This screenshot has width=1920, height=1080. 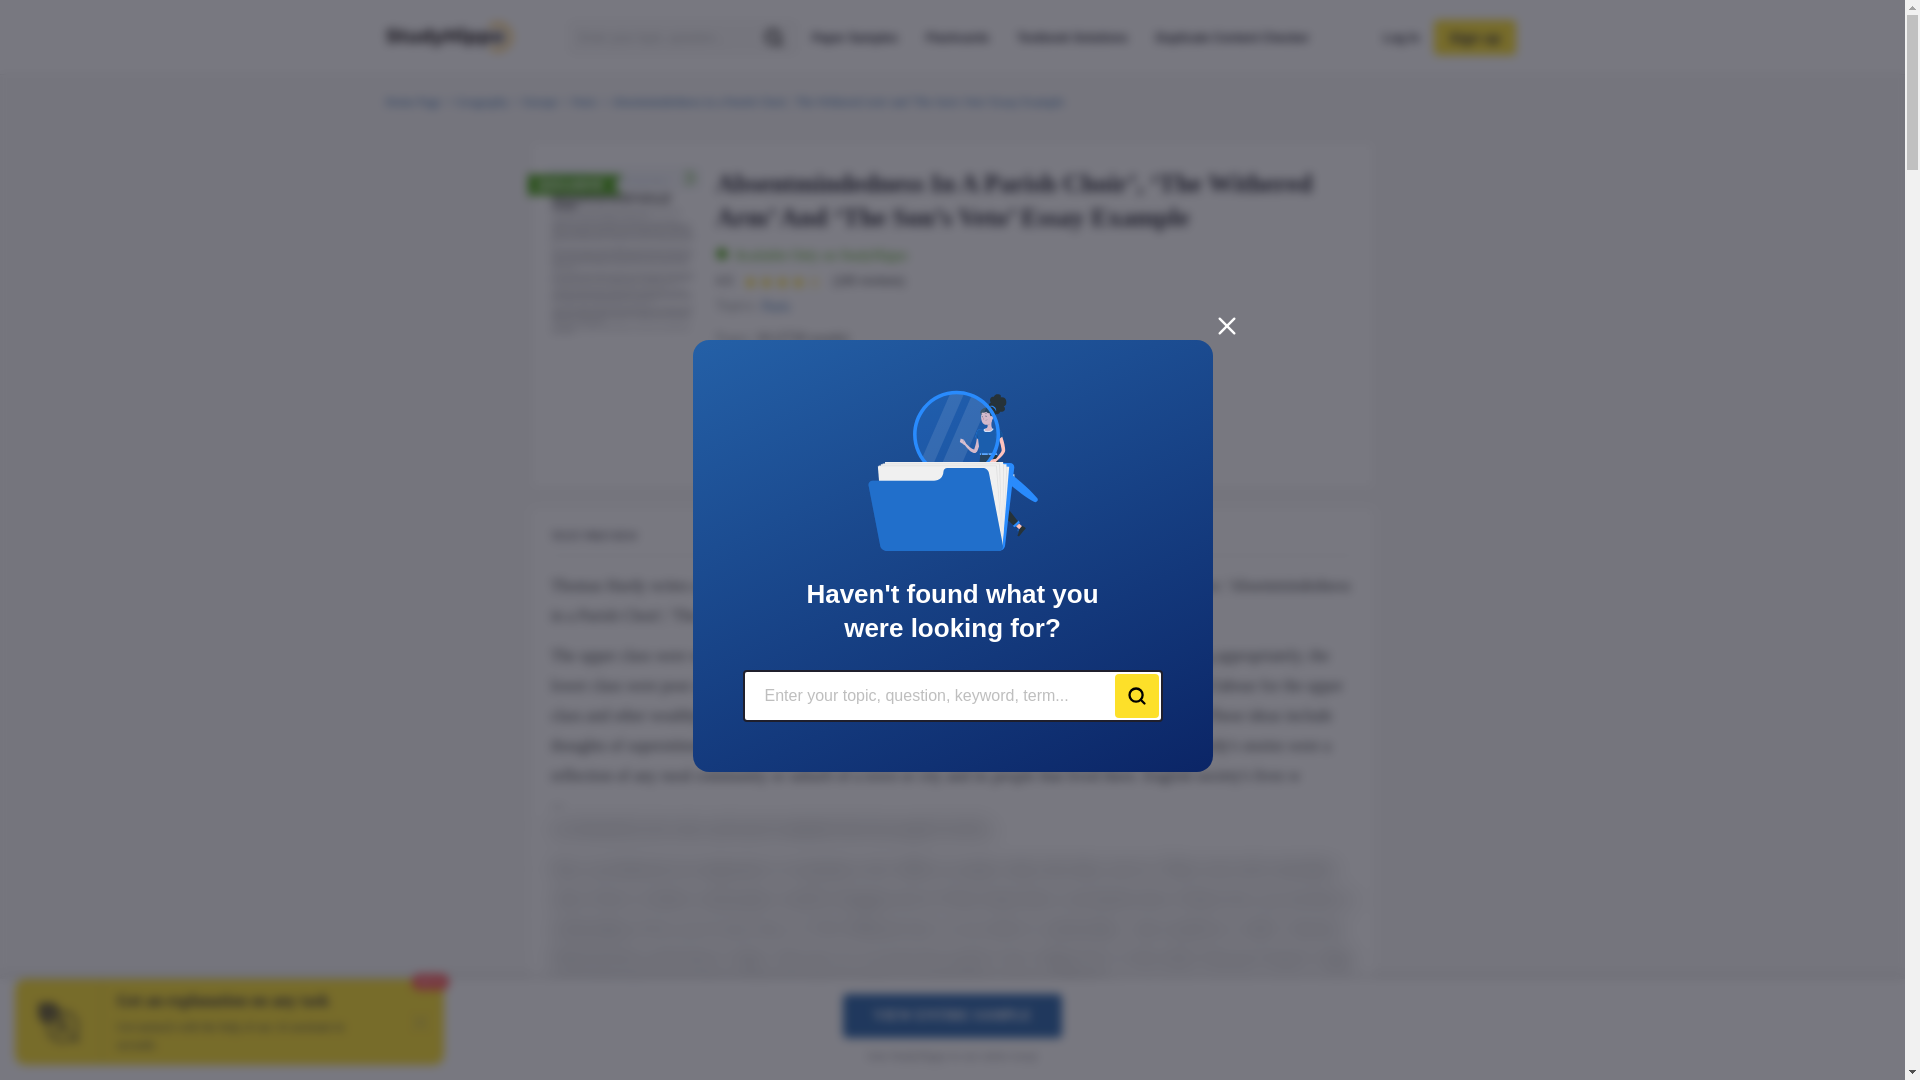 What do you see at coordinates (766, 402) in the screenshot?
I see `Essay` at bounding box center [766, 402].